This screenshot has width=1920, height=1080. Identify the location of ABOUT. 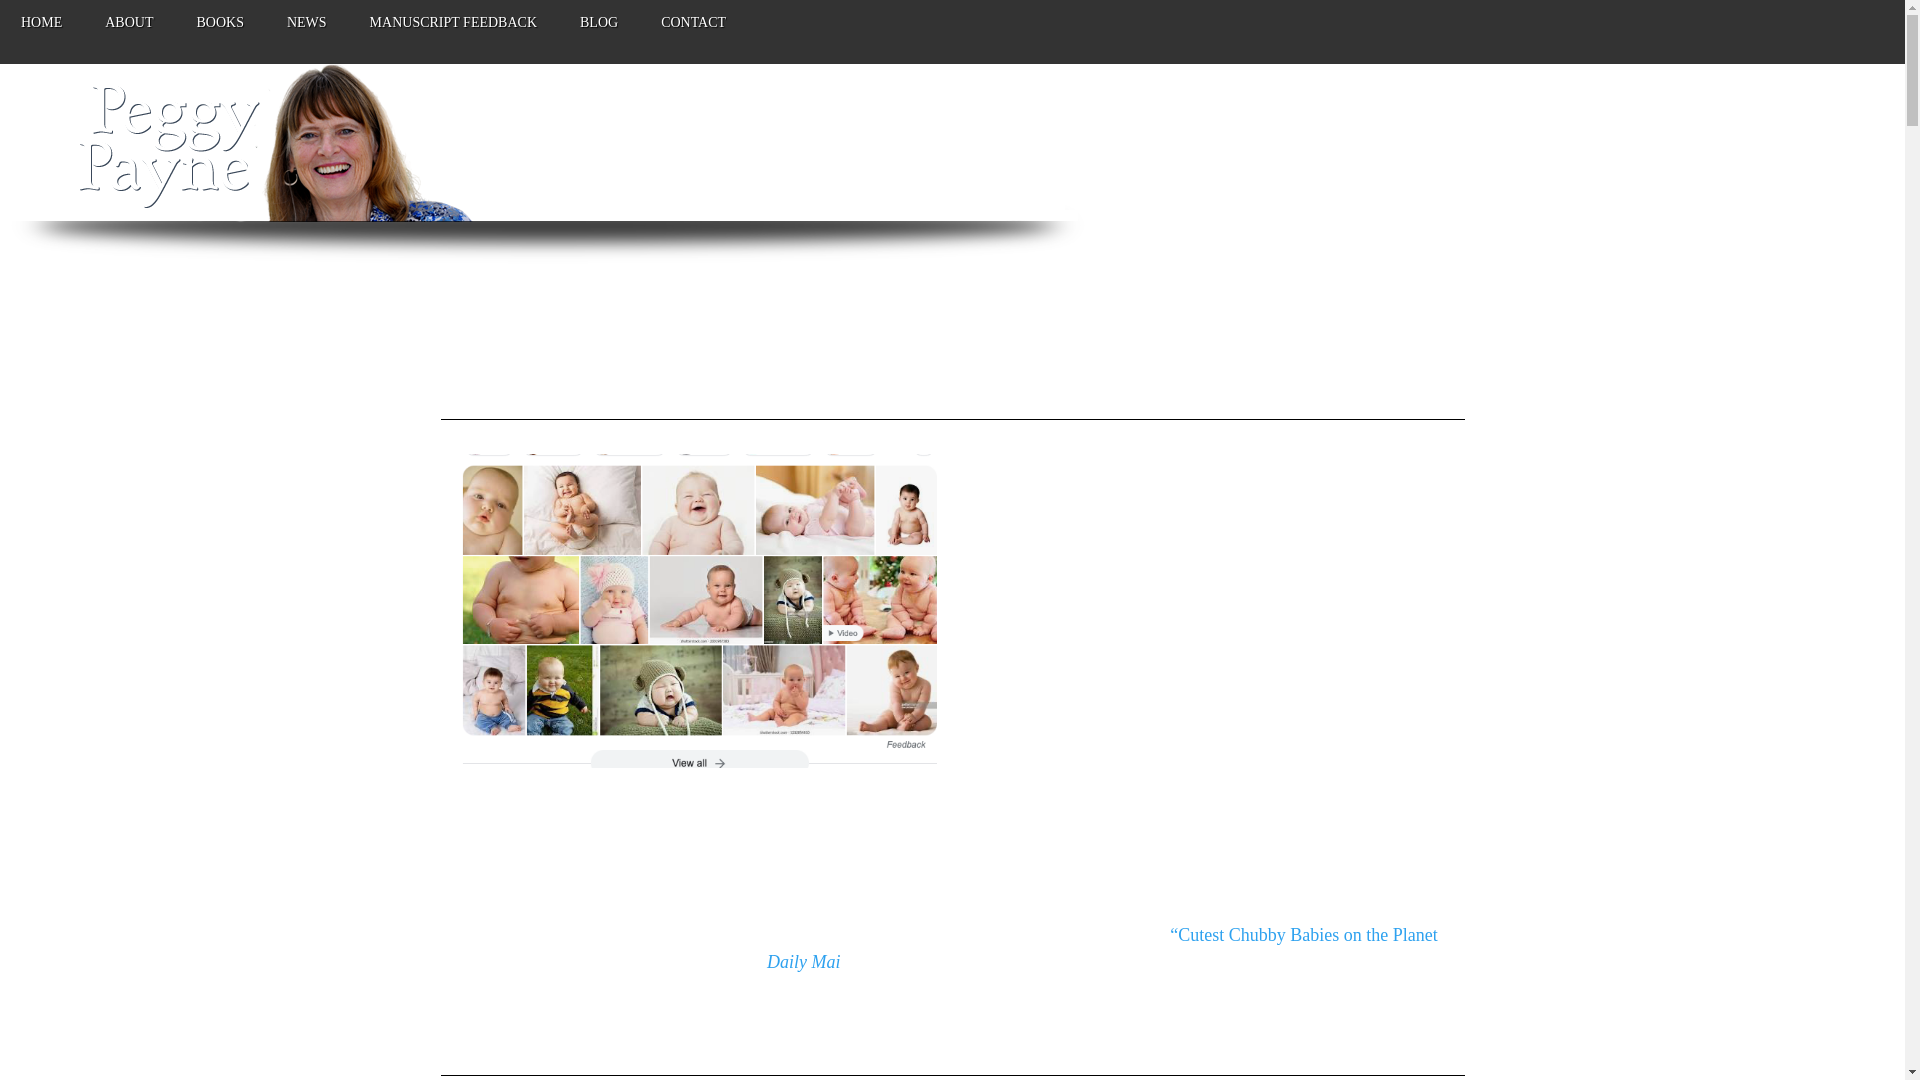
(129, 32).